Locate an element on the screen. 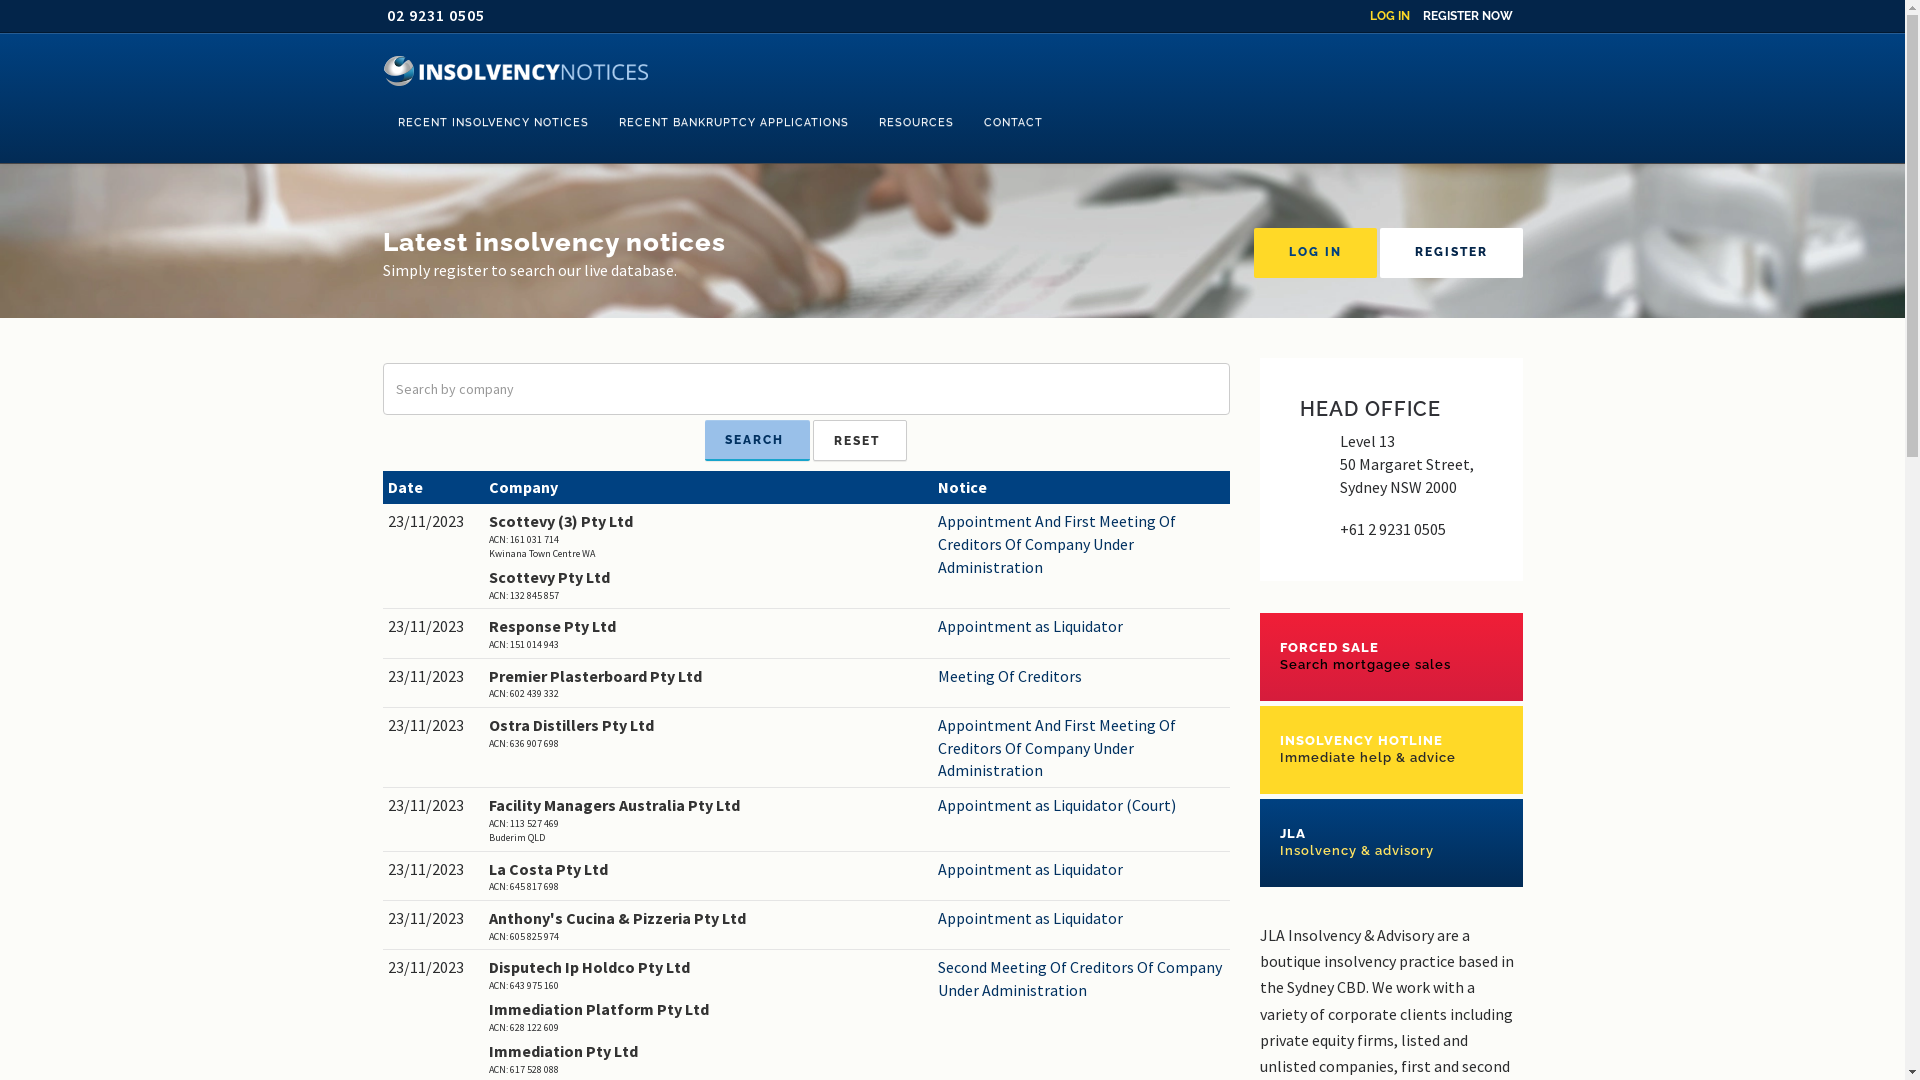 The height and width of the screenshot is (1080, 1920). La Costa Pty Ltd
ACN: 645 817 698 is located at coordinates (708, 876).